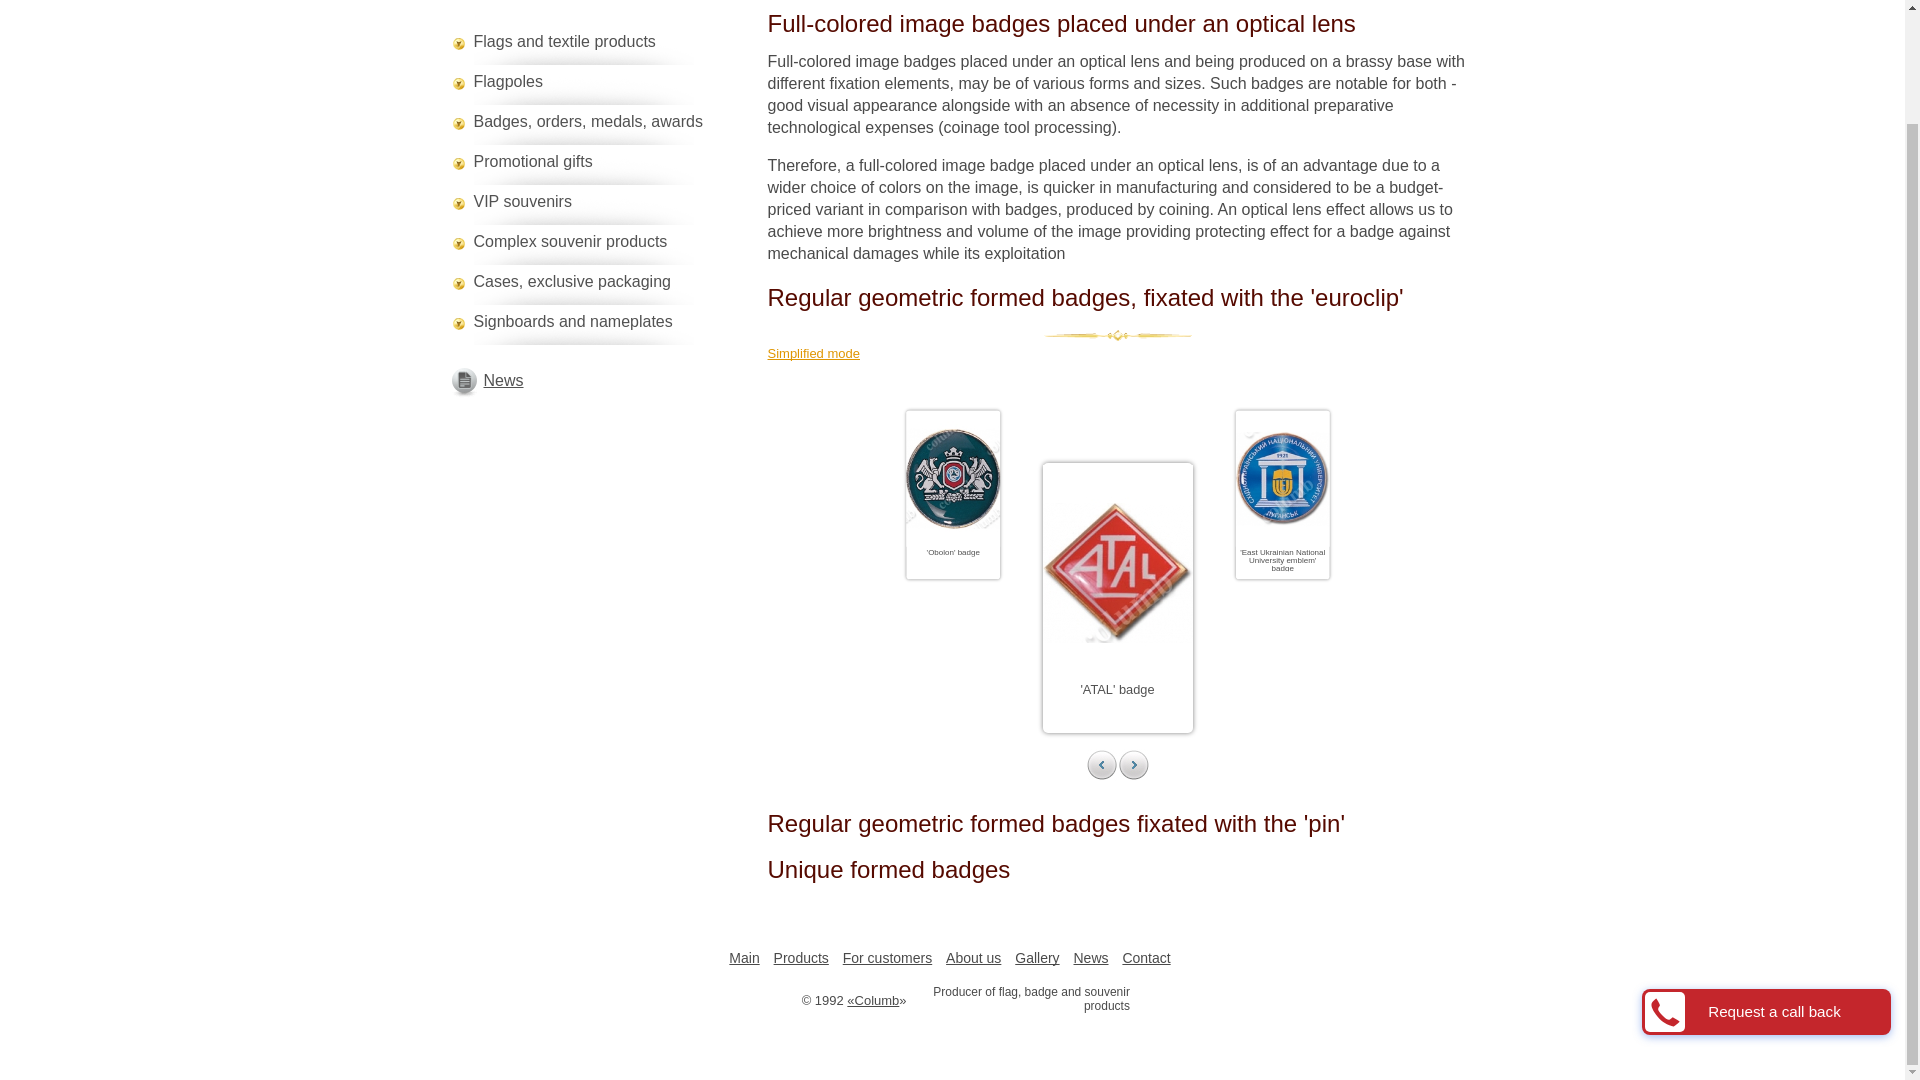 The height and width of the screenshot is (1080, 1920). What do you see at coordinates (1308, 566) in the screenshot?
I see `'East Ukrainian National University emblem' badge` at bounding box center [1308, 566].